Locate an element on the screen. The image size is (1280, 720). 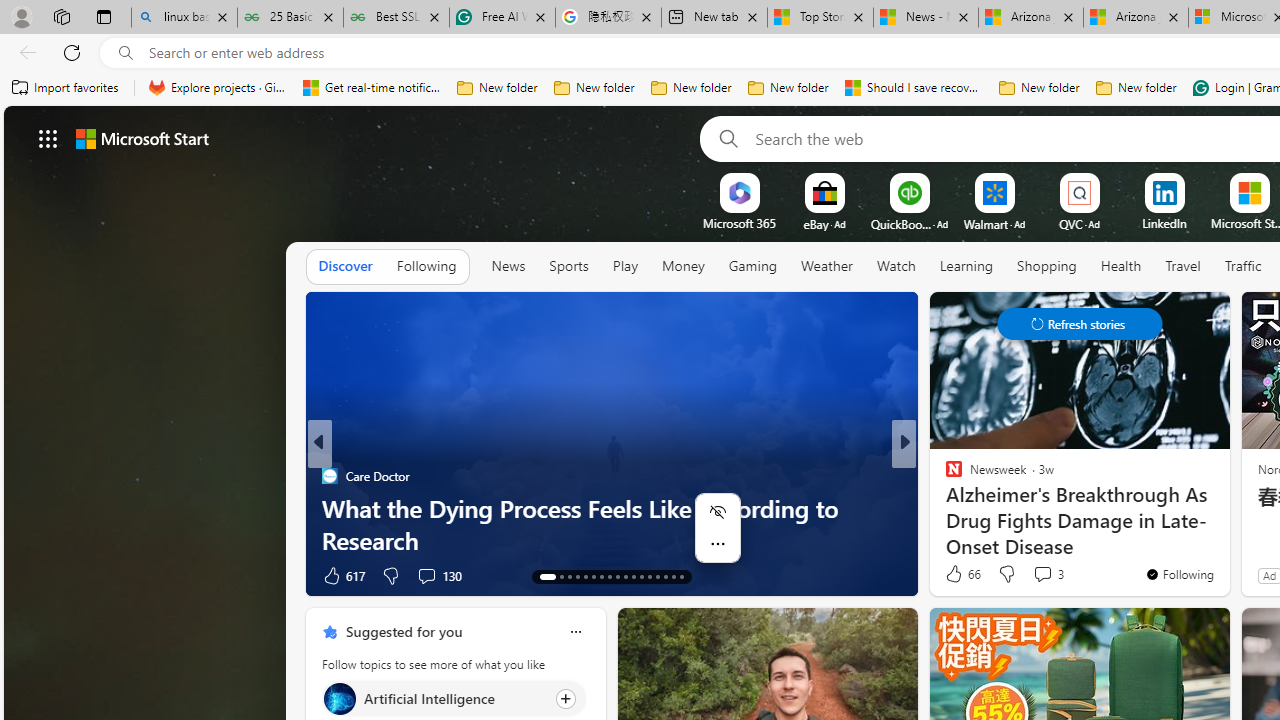
AutomationID: tab-16 is located at coordinates (578, 576).